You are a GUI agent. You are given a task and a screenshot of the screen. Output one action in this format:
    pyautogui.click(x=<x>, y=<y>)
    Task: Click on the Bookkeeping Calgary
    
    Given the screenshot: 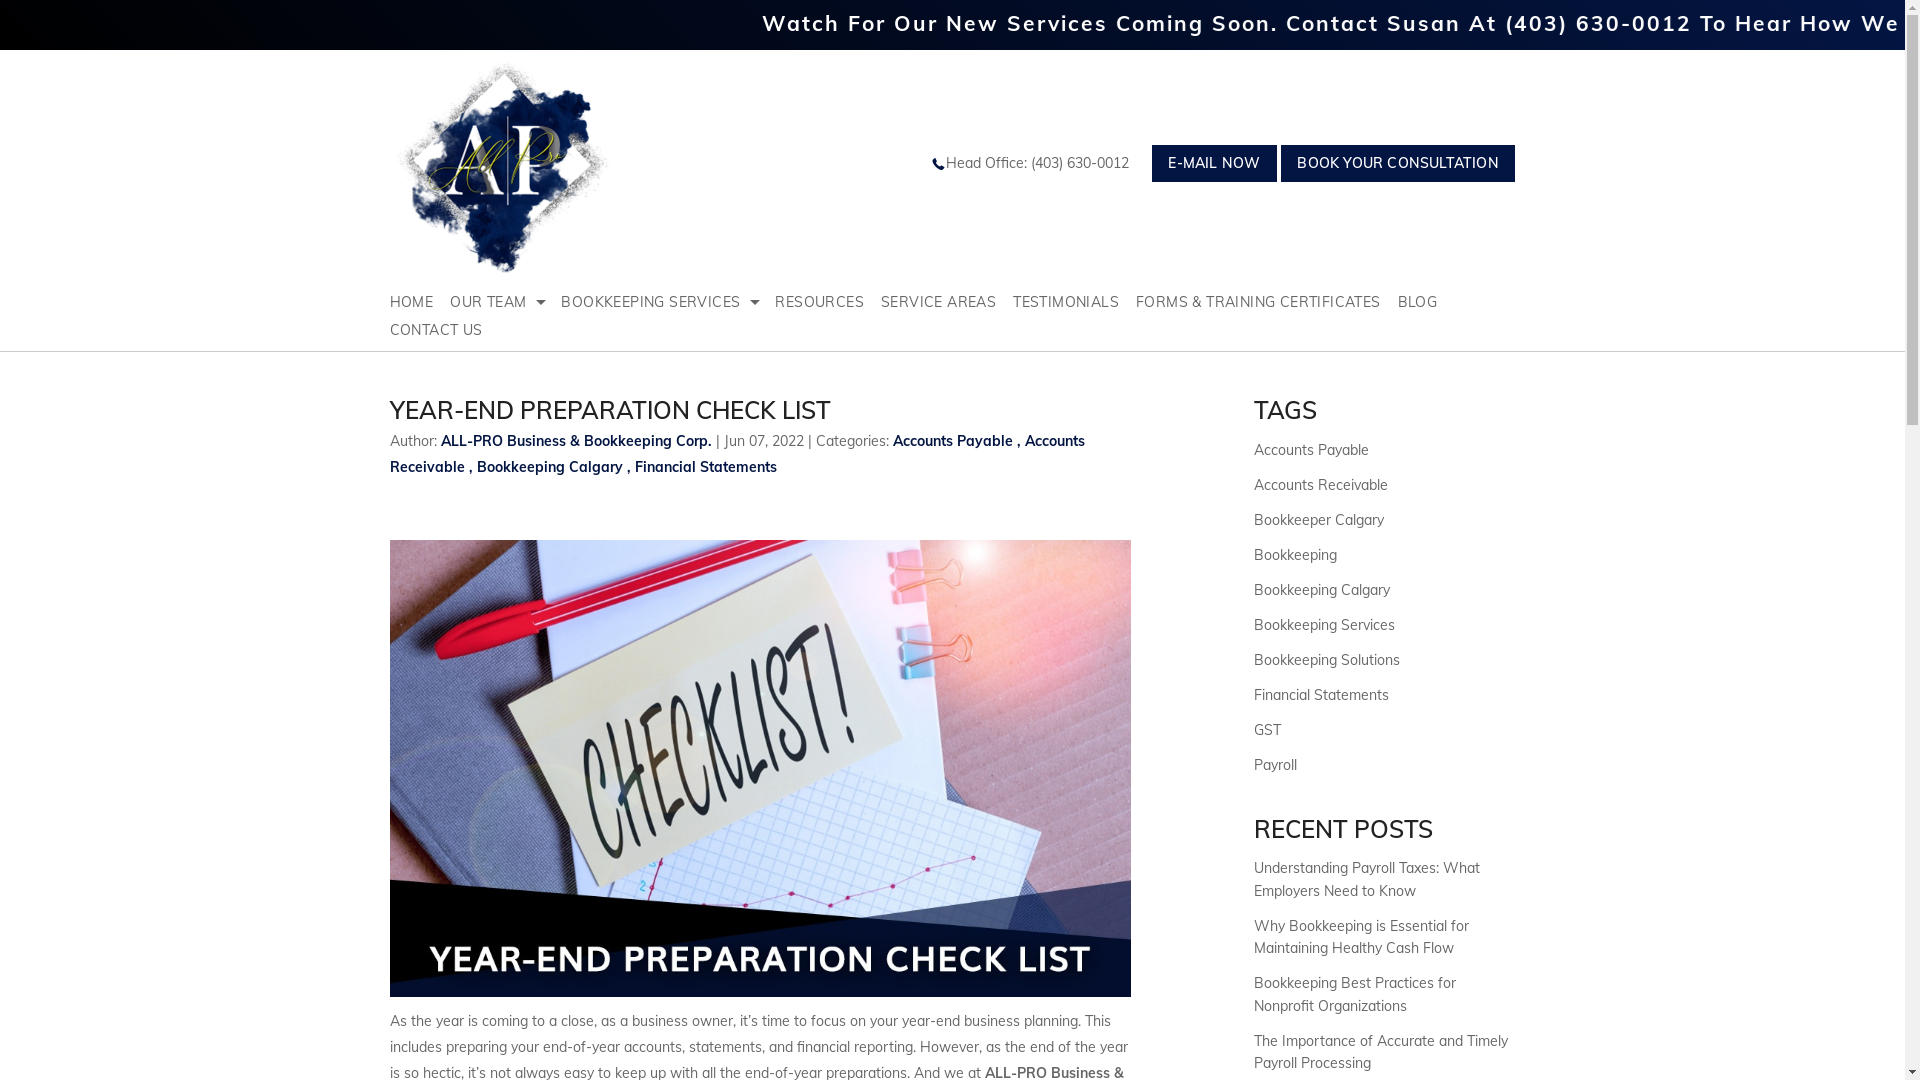 What is the action you would take?
    pyautogui.click(x=1322, y=590)
    